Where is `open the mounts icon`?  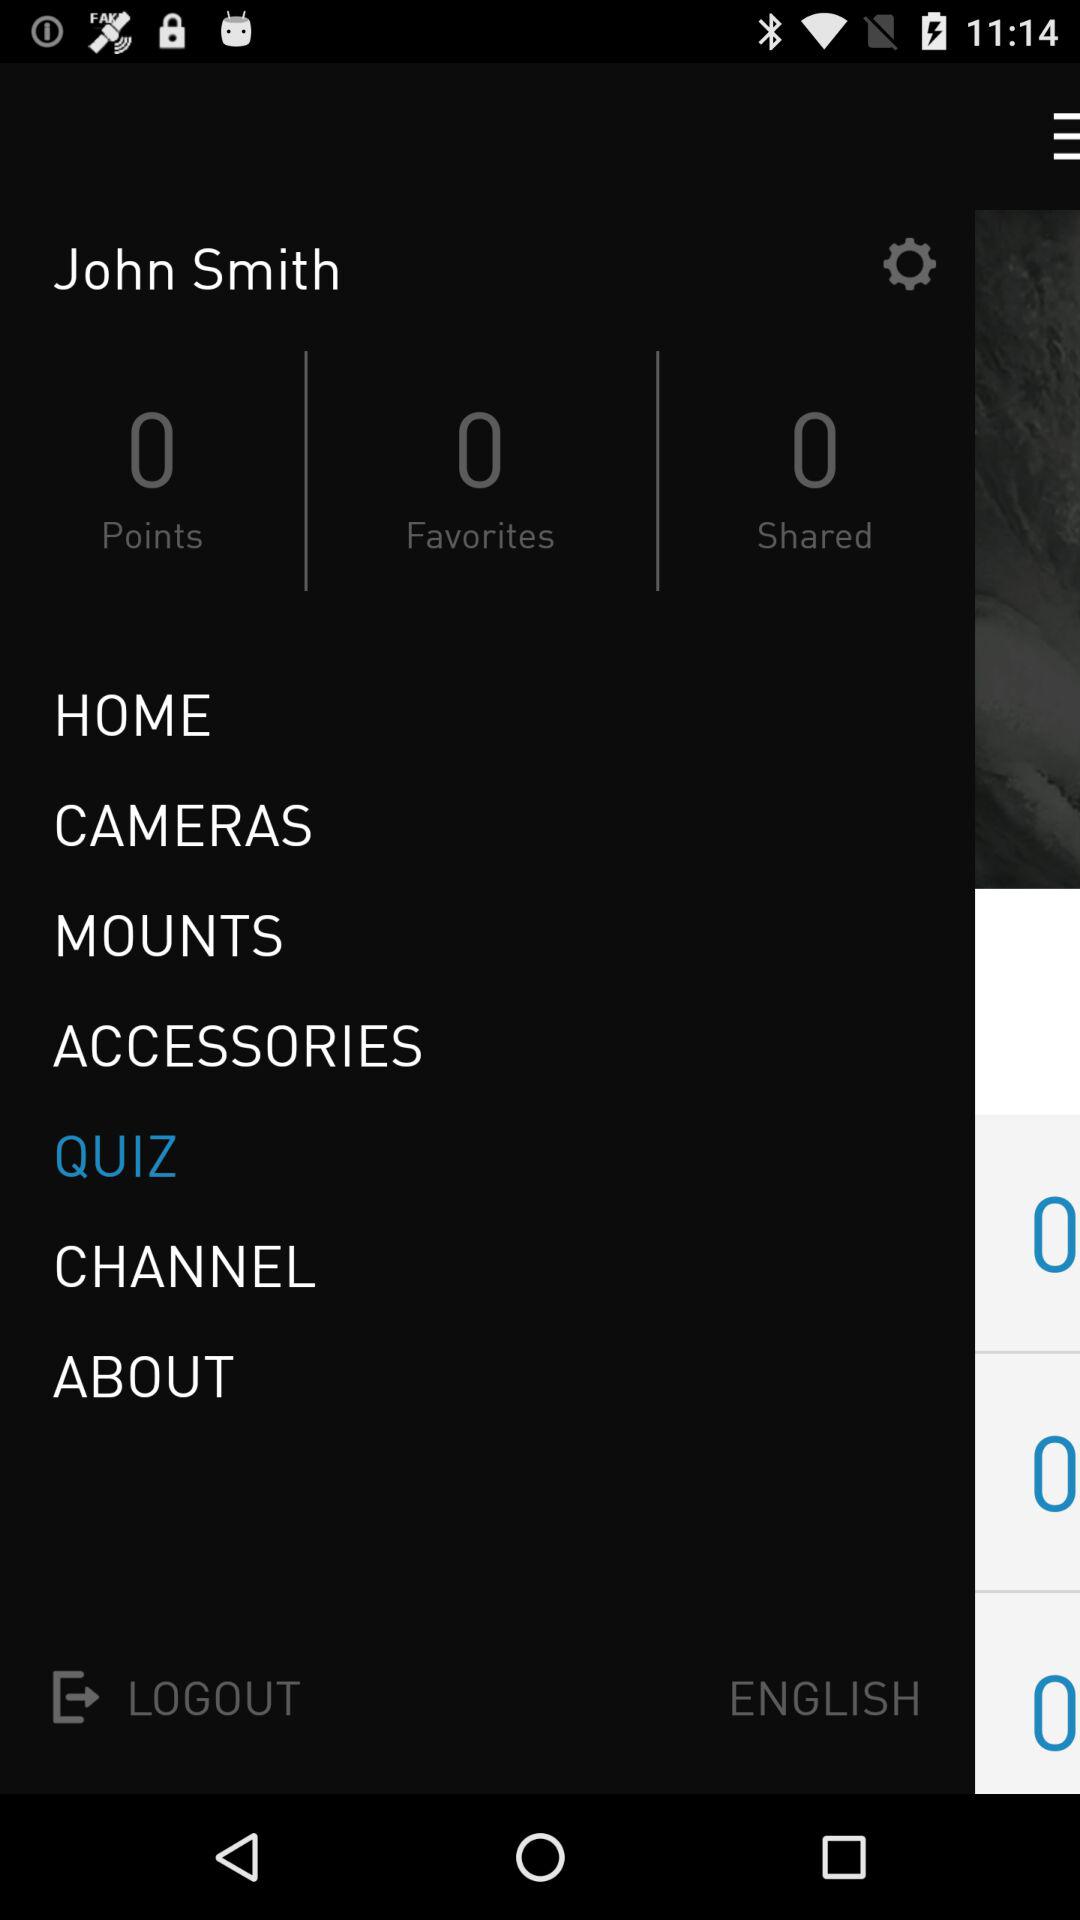
open the mounts icon is located at coordinates (168, 934).